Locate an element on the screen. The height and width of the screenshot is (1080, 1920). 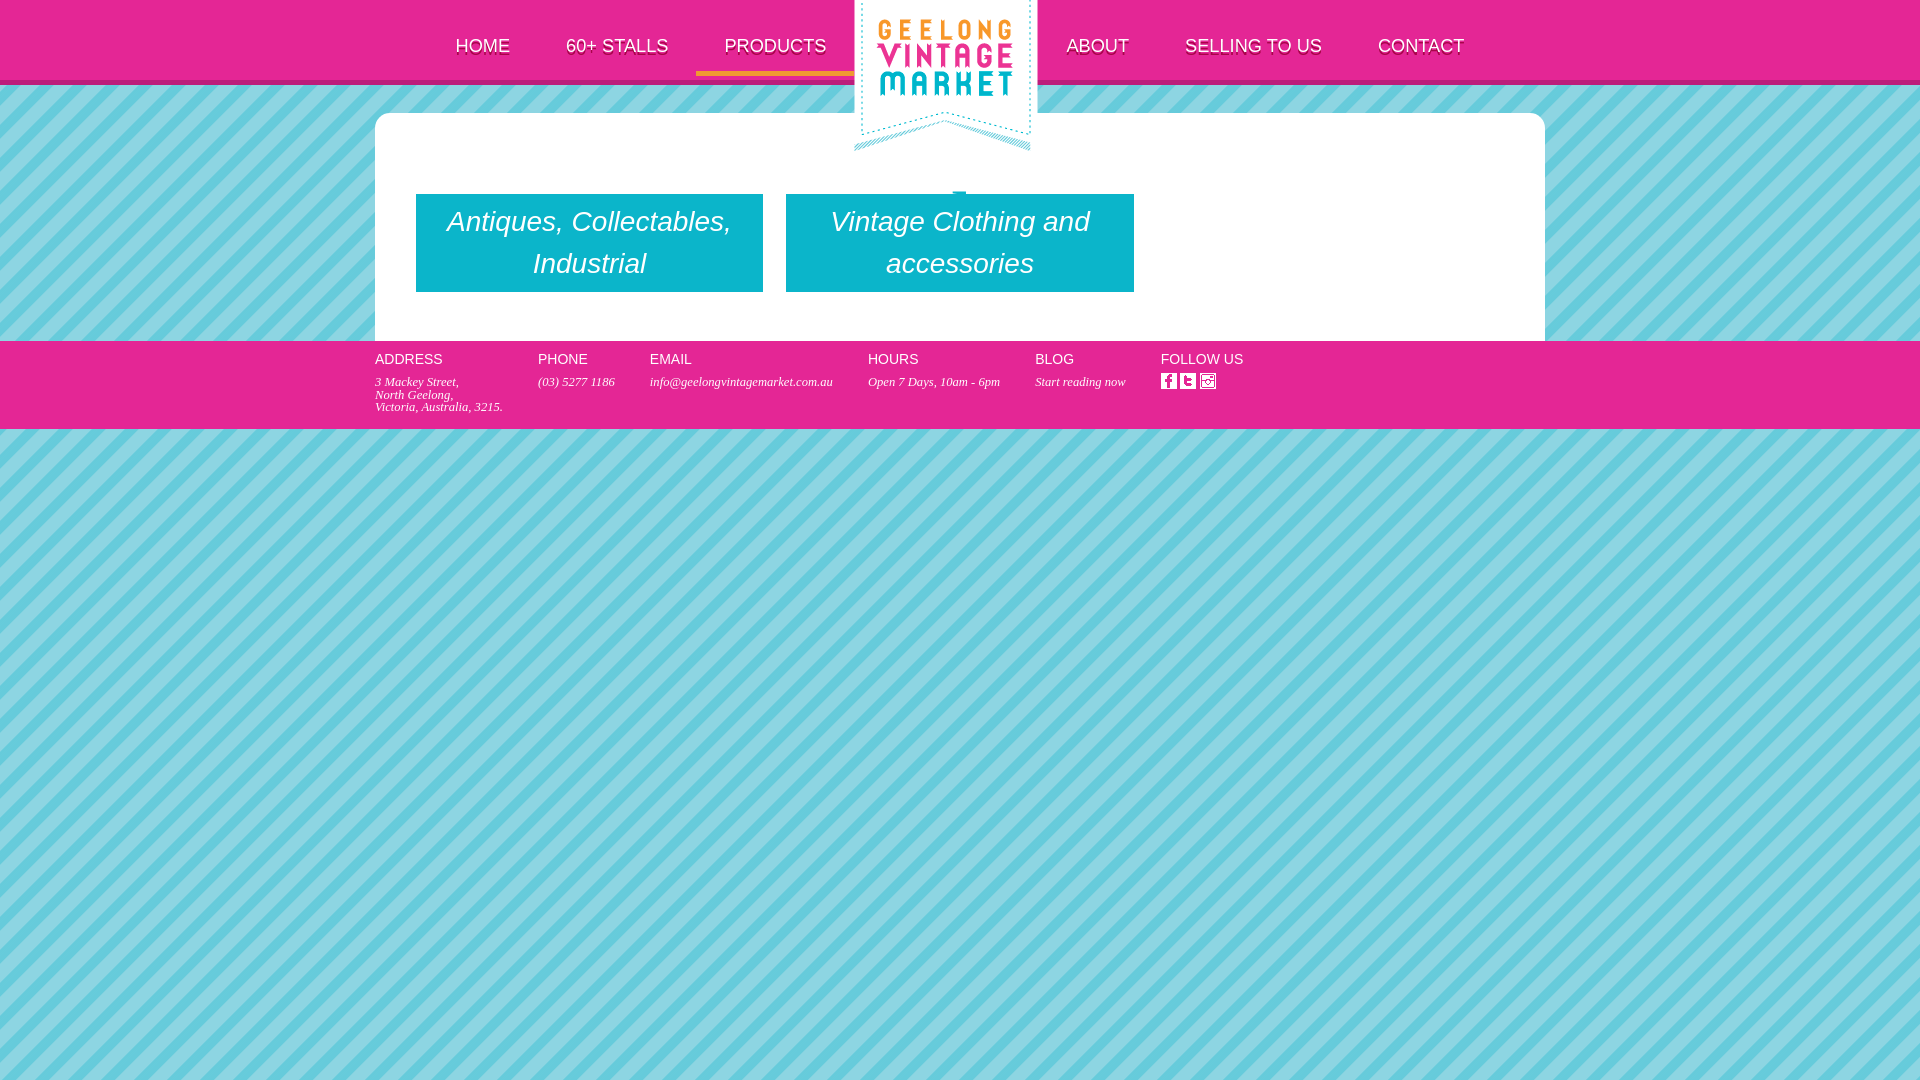
Follow us on Facebook is located at coordinates (1169, 374).